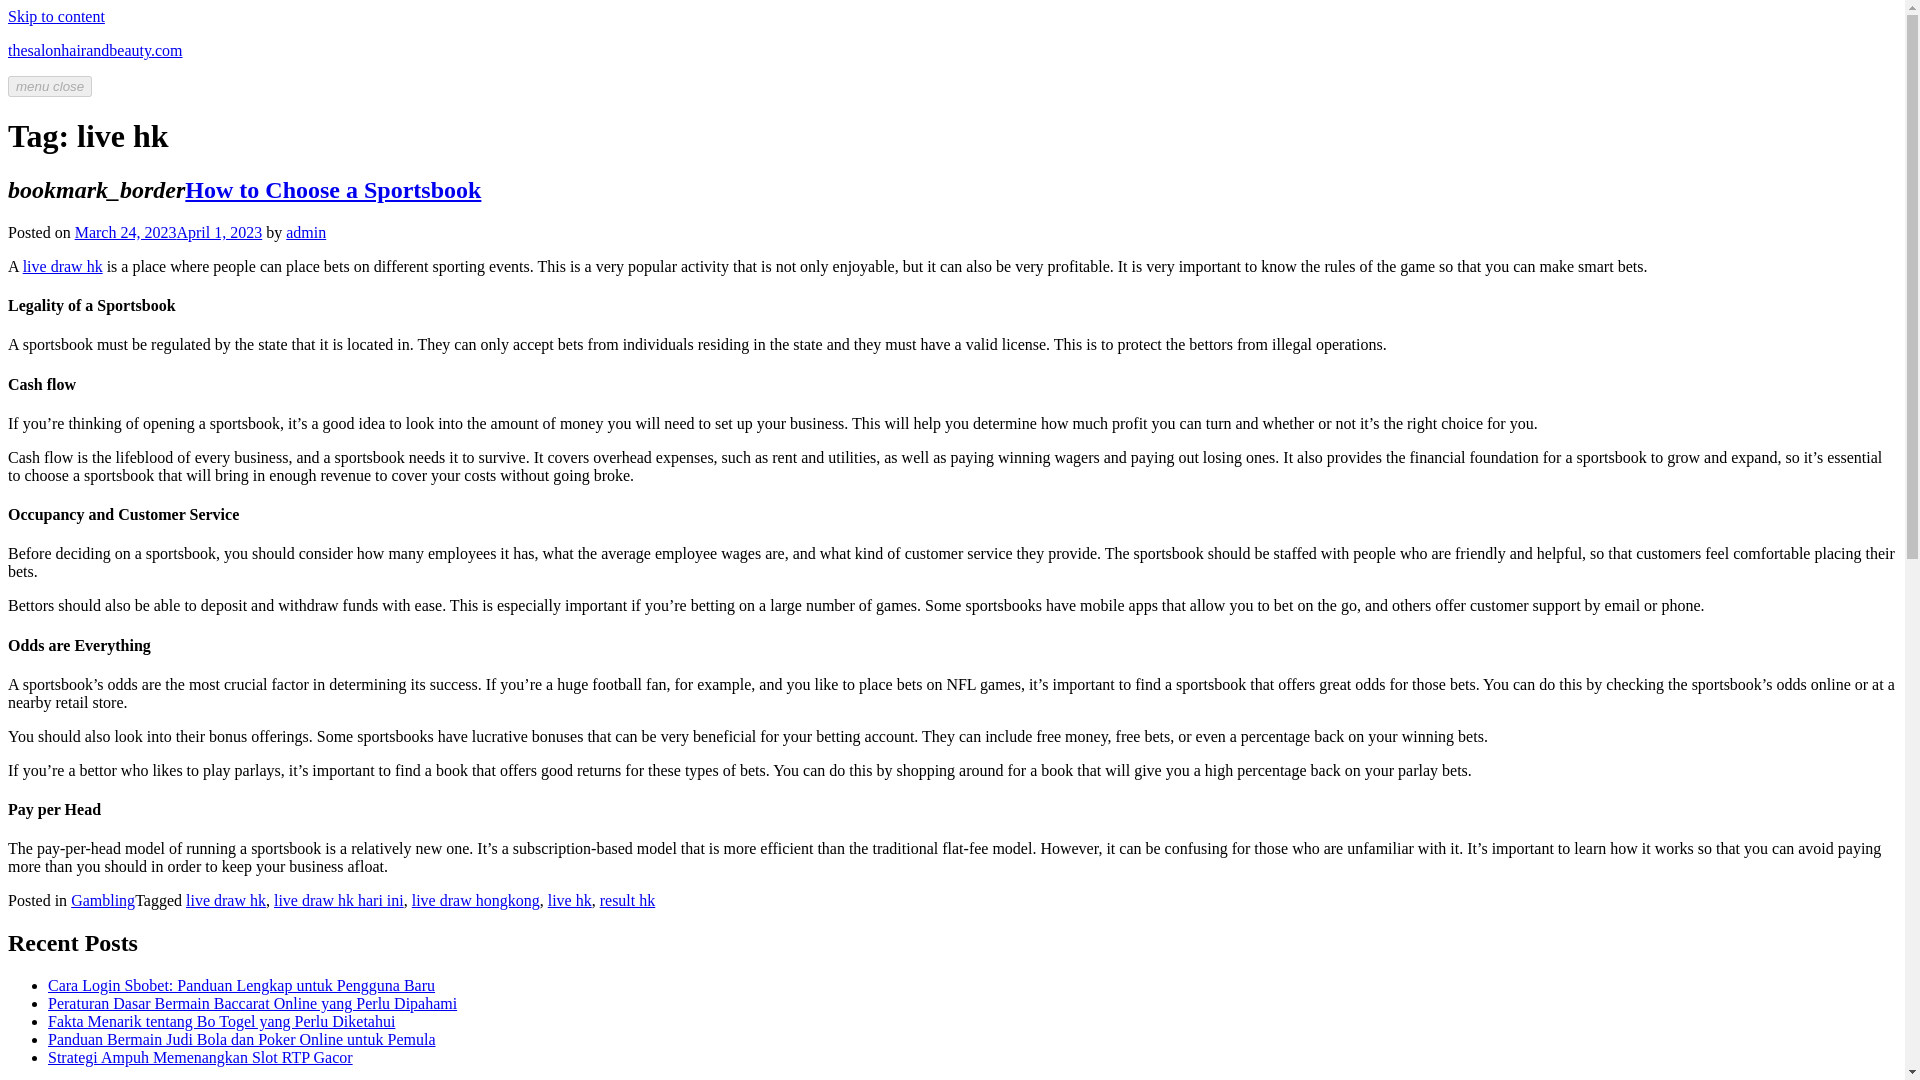 The width and height of the screenshot is (1920, 1080). What do you see at coordinates (102, 900) in the screenshot?
I see `Gambling` at bounding box center [102, 900].